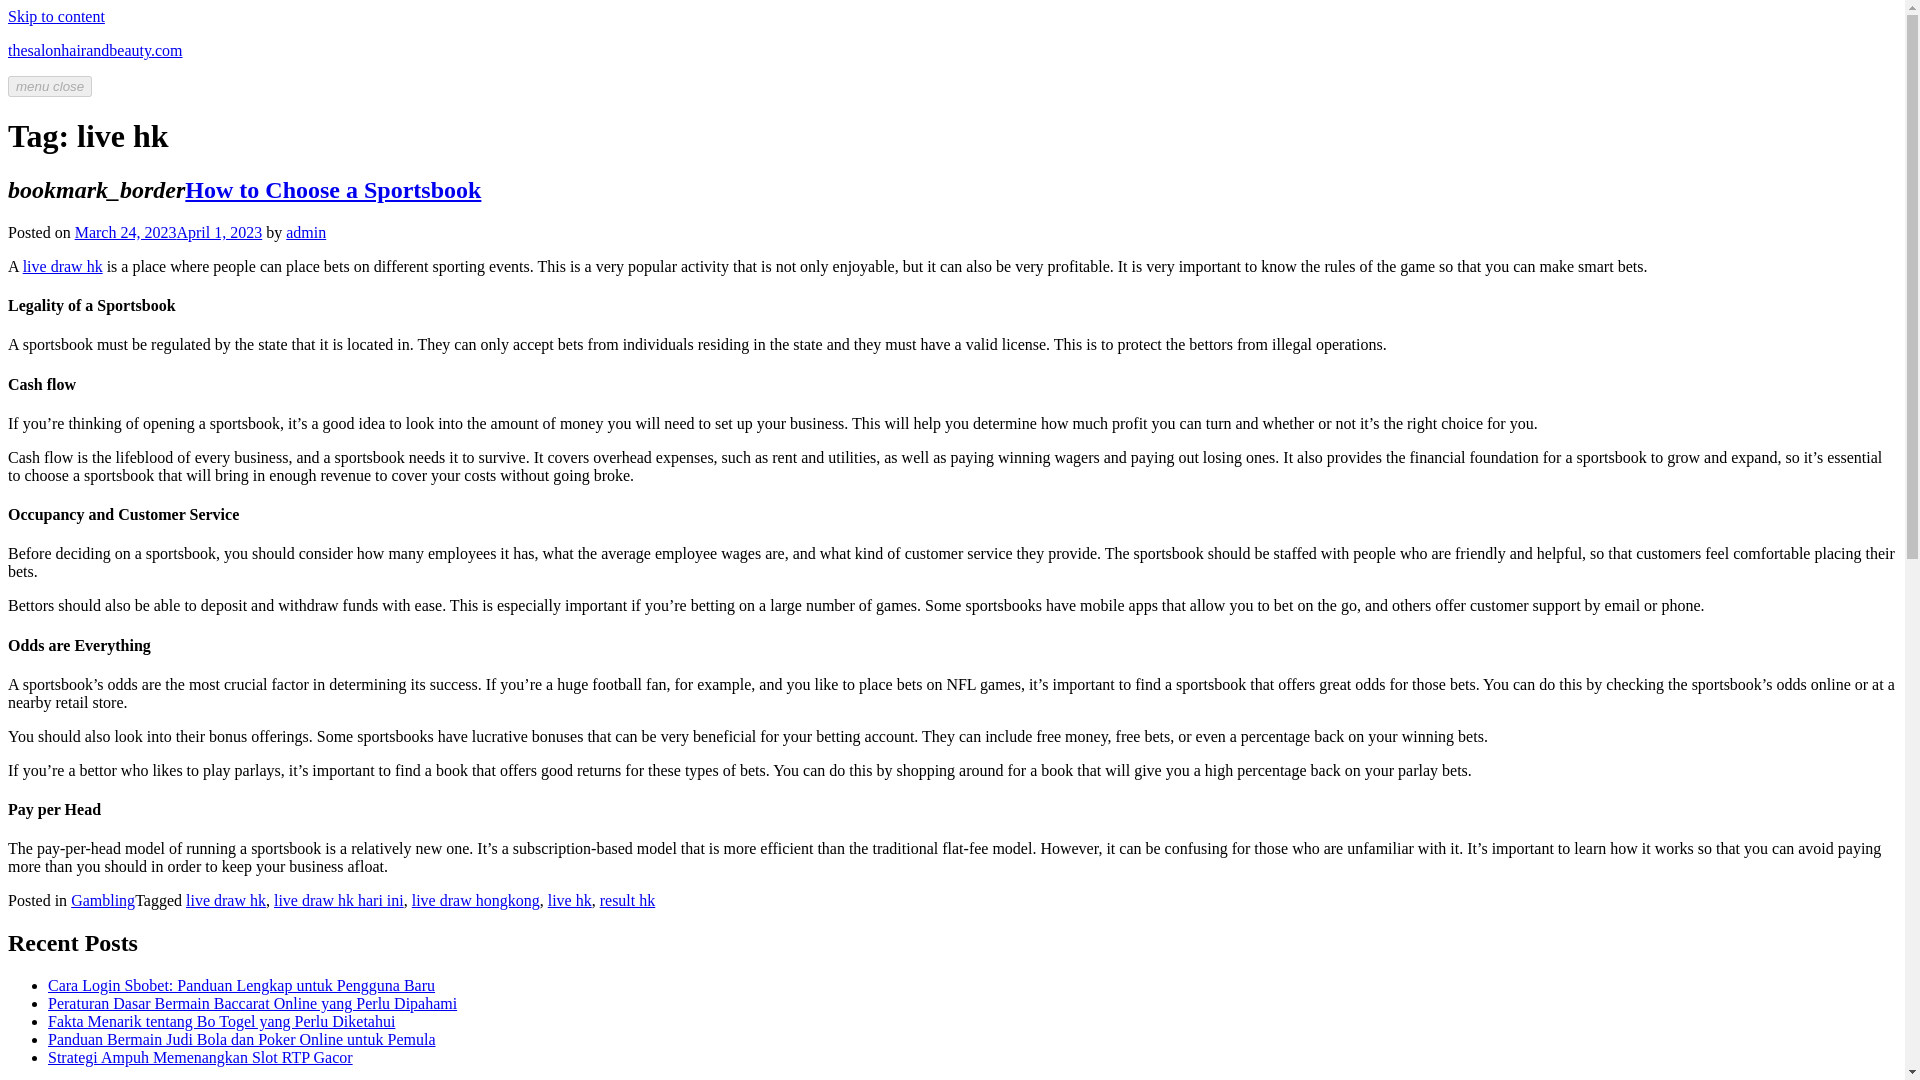 The width and height of the screenshot is (1920, 1080). What do you see at coordinates (102, 900) in the screenshot?
I see `Gambling` at bounding box center [102, 900].